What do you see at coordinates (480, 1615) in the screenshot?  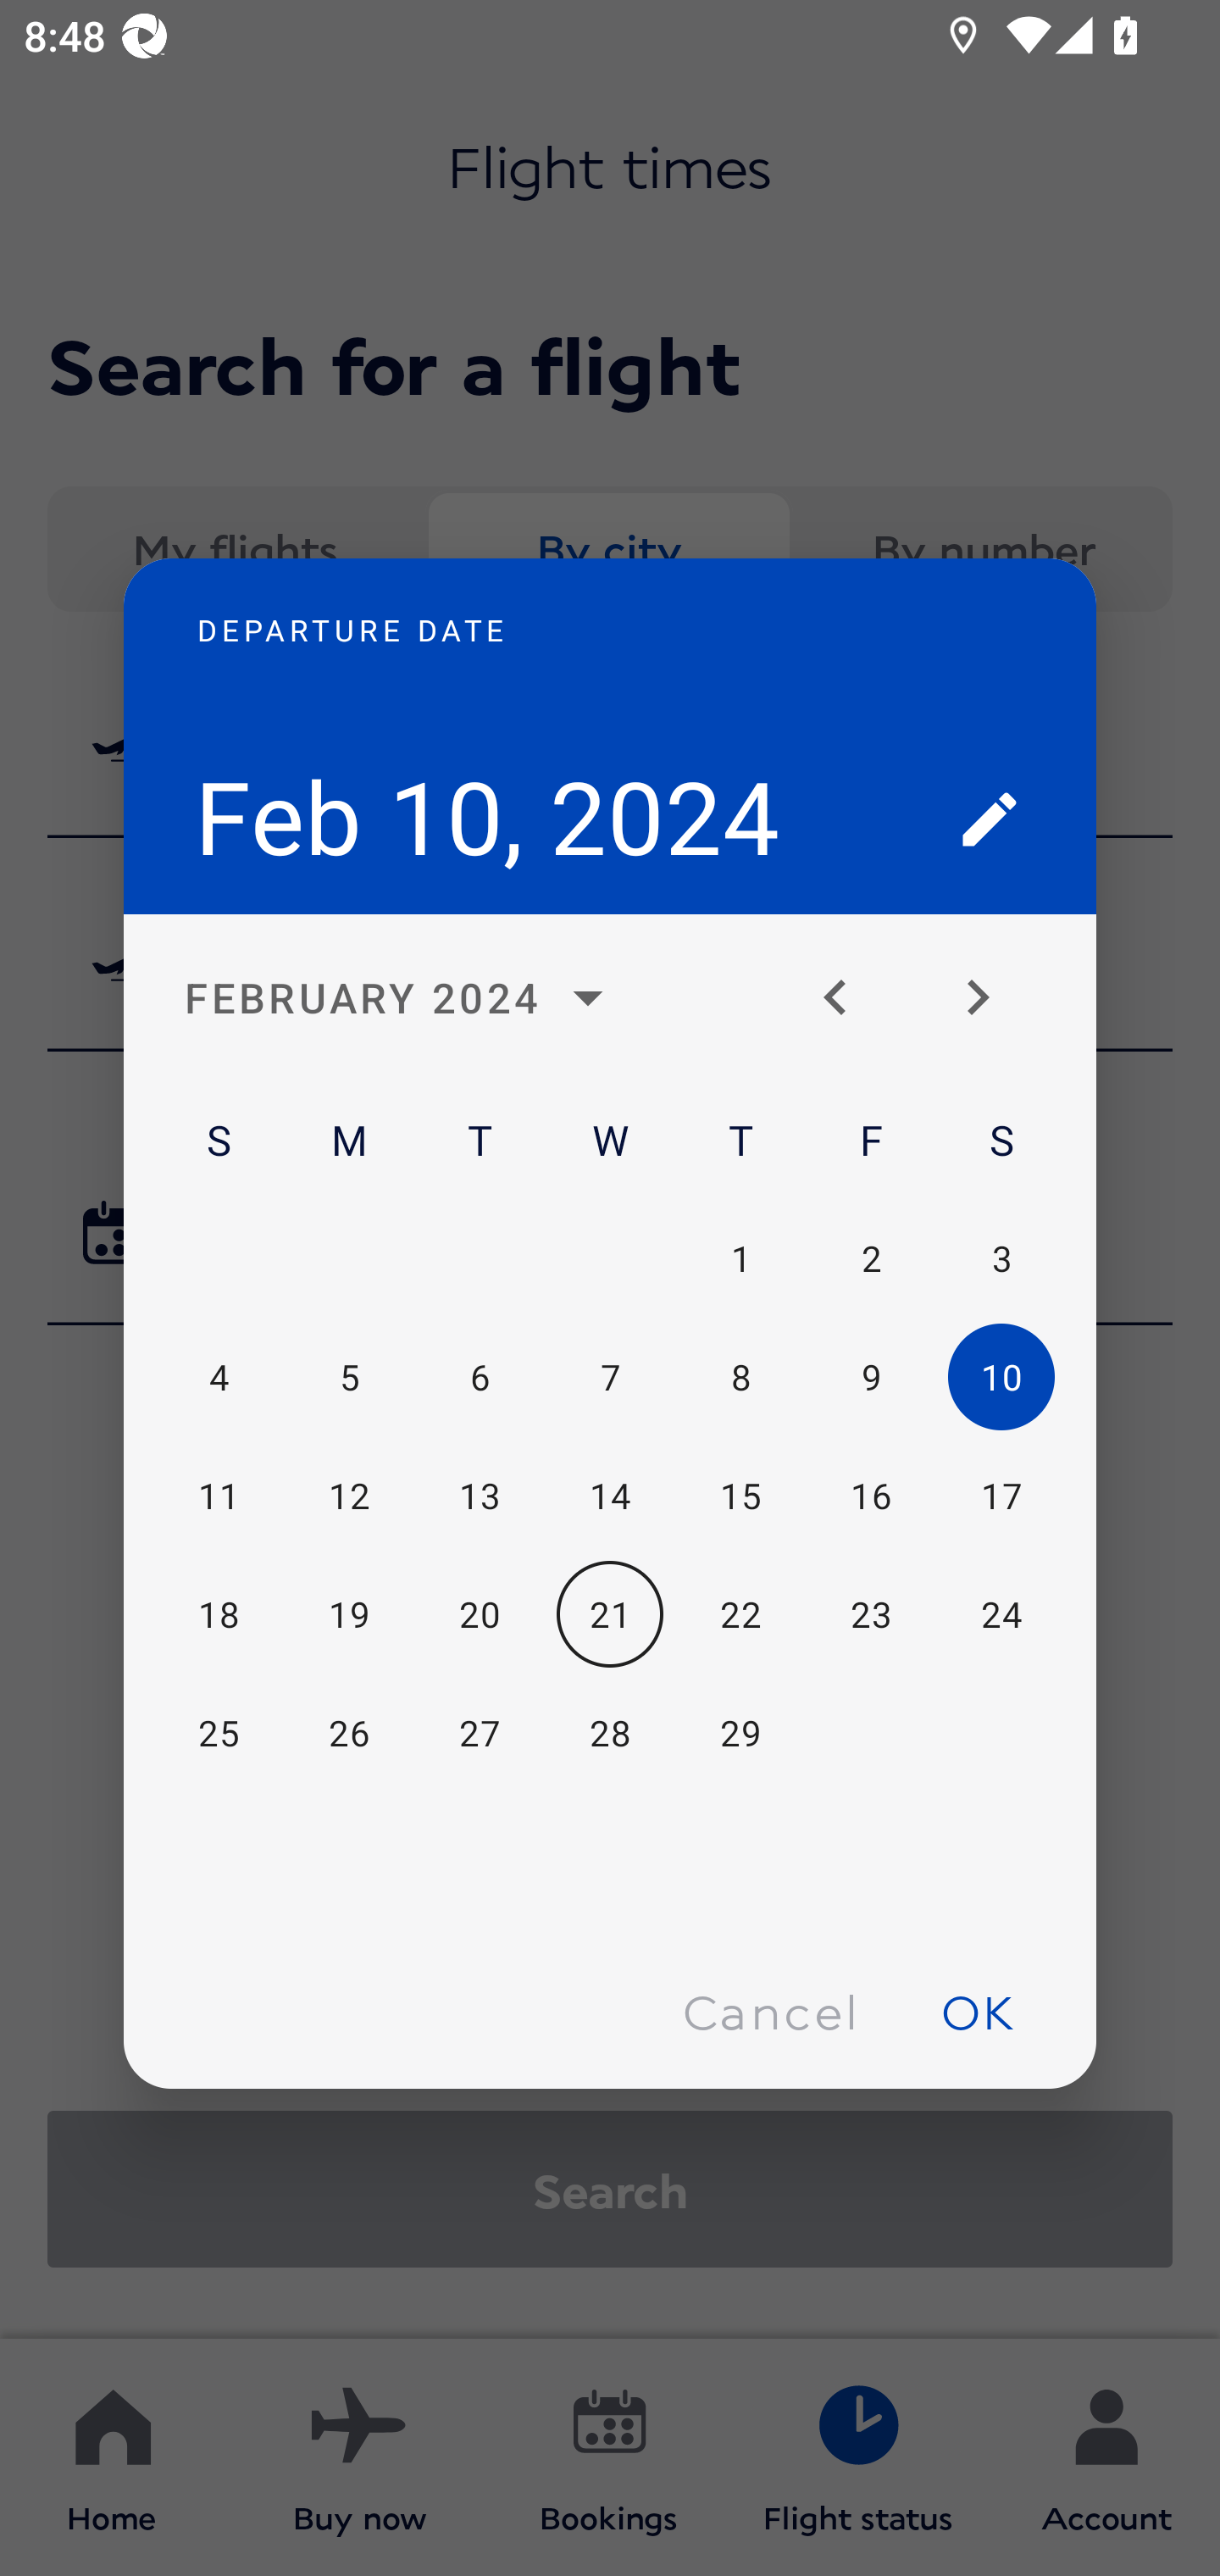 I see `20 Tue, Feb 20` at bounding box center [480, 1615].